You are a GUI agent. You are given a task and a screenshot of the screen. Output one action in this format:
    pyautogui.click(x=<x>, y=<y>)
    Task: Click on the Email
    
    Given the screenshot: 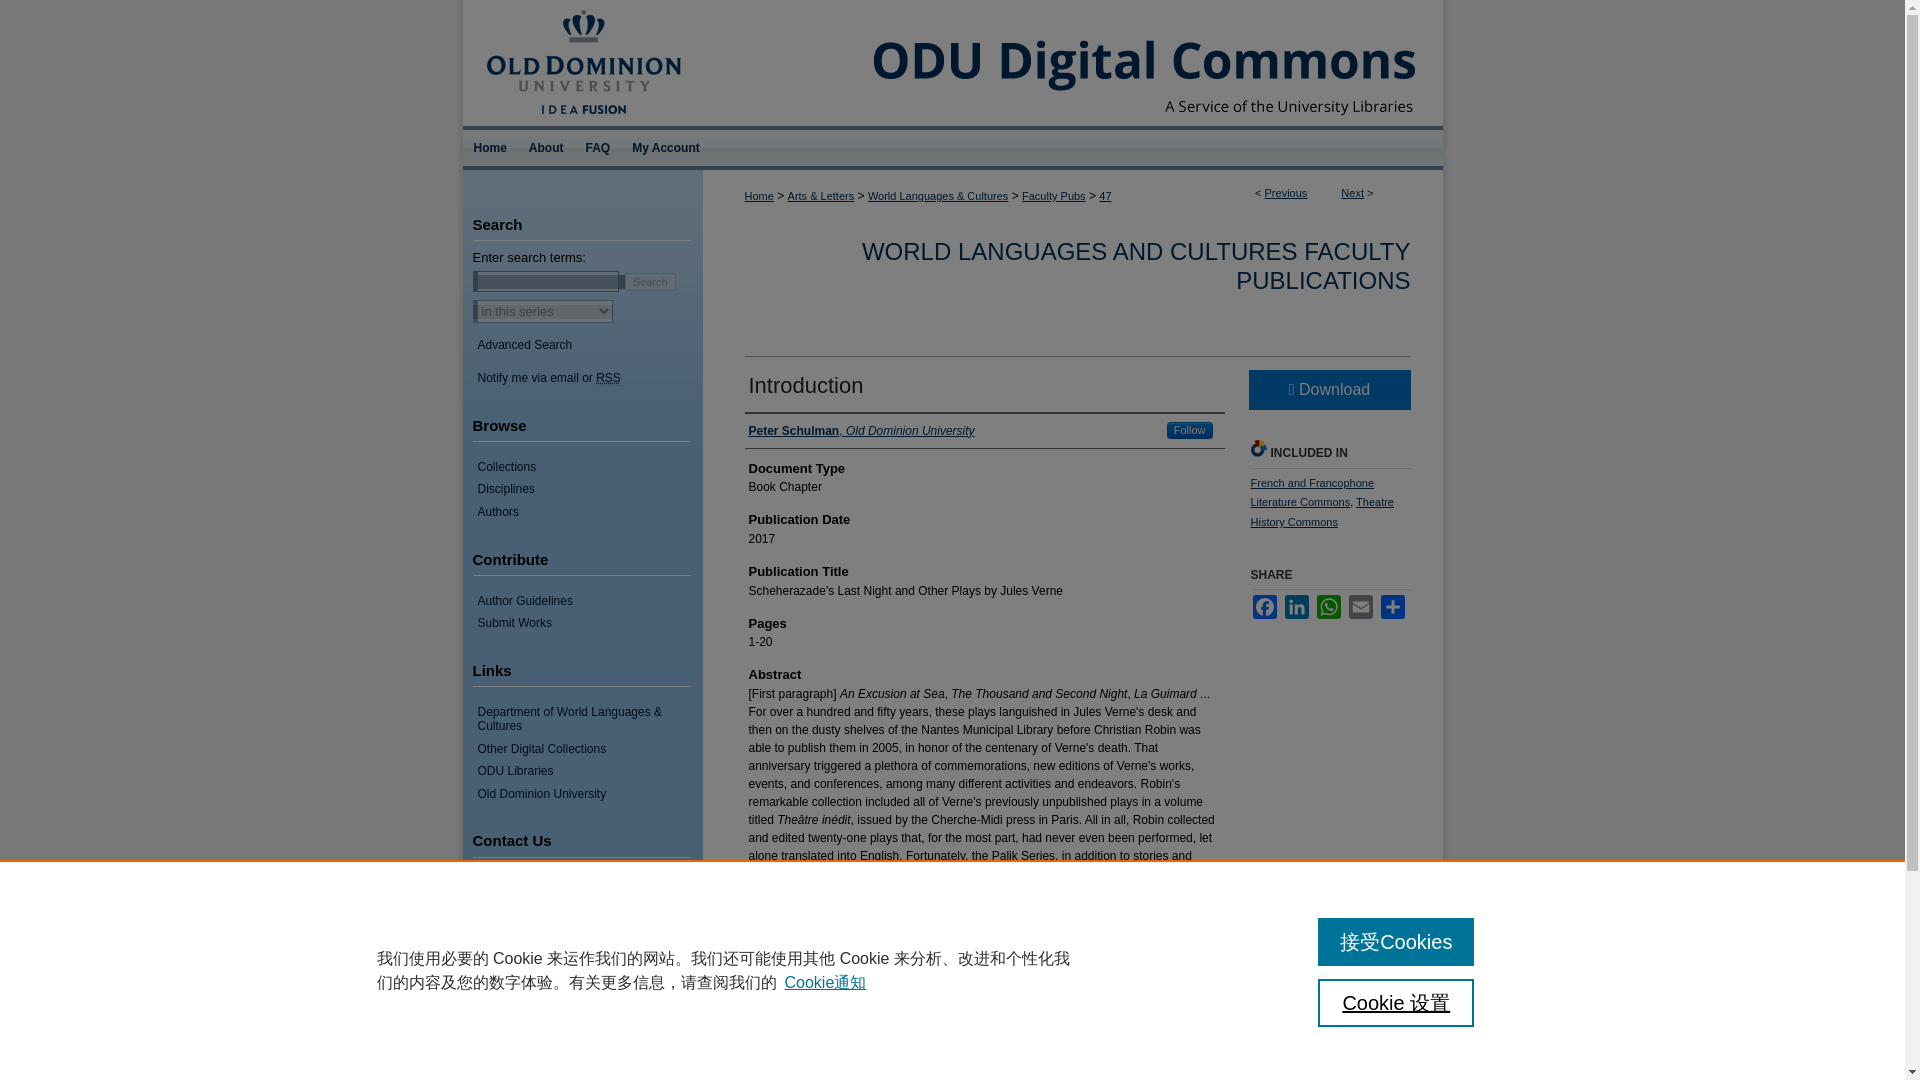 What is the action you would take?
    pyautogui.click(x=1360, y=606)
    